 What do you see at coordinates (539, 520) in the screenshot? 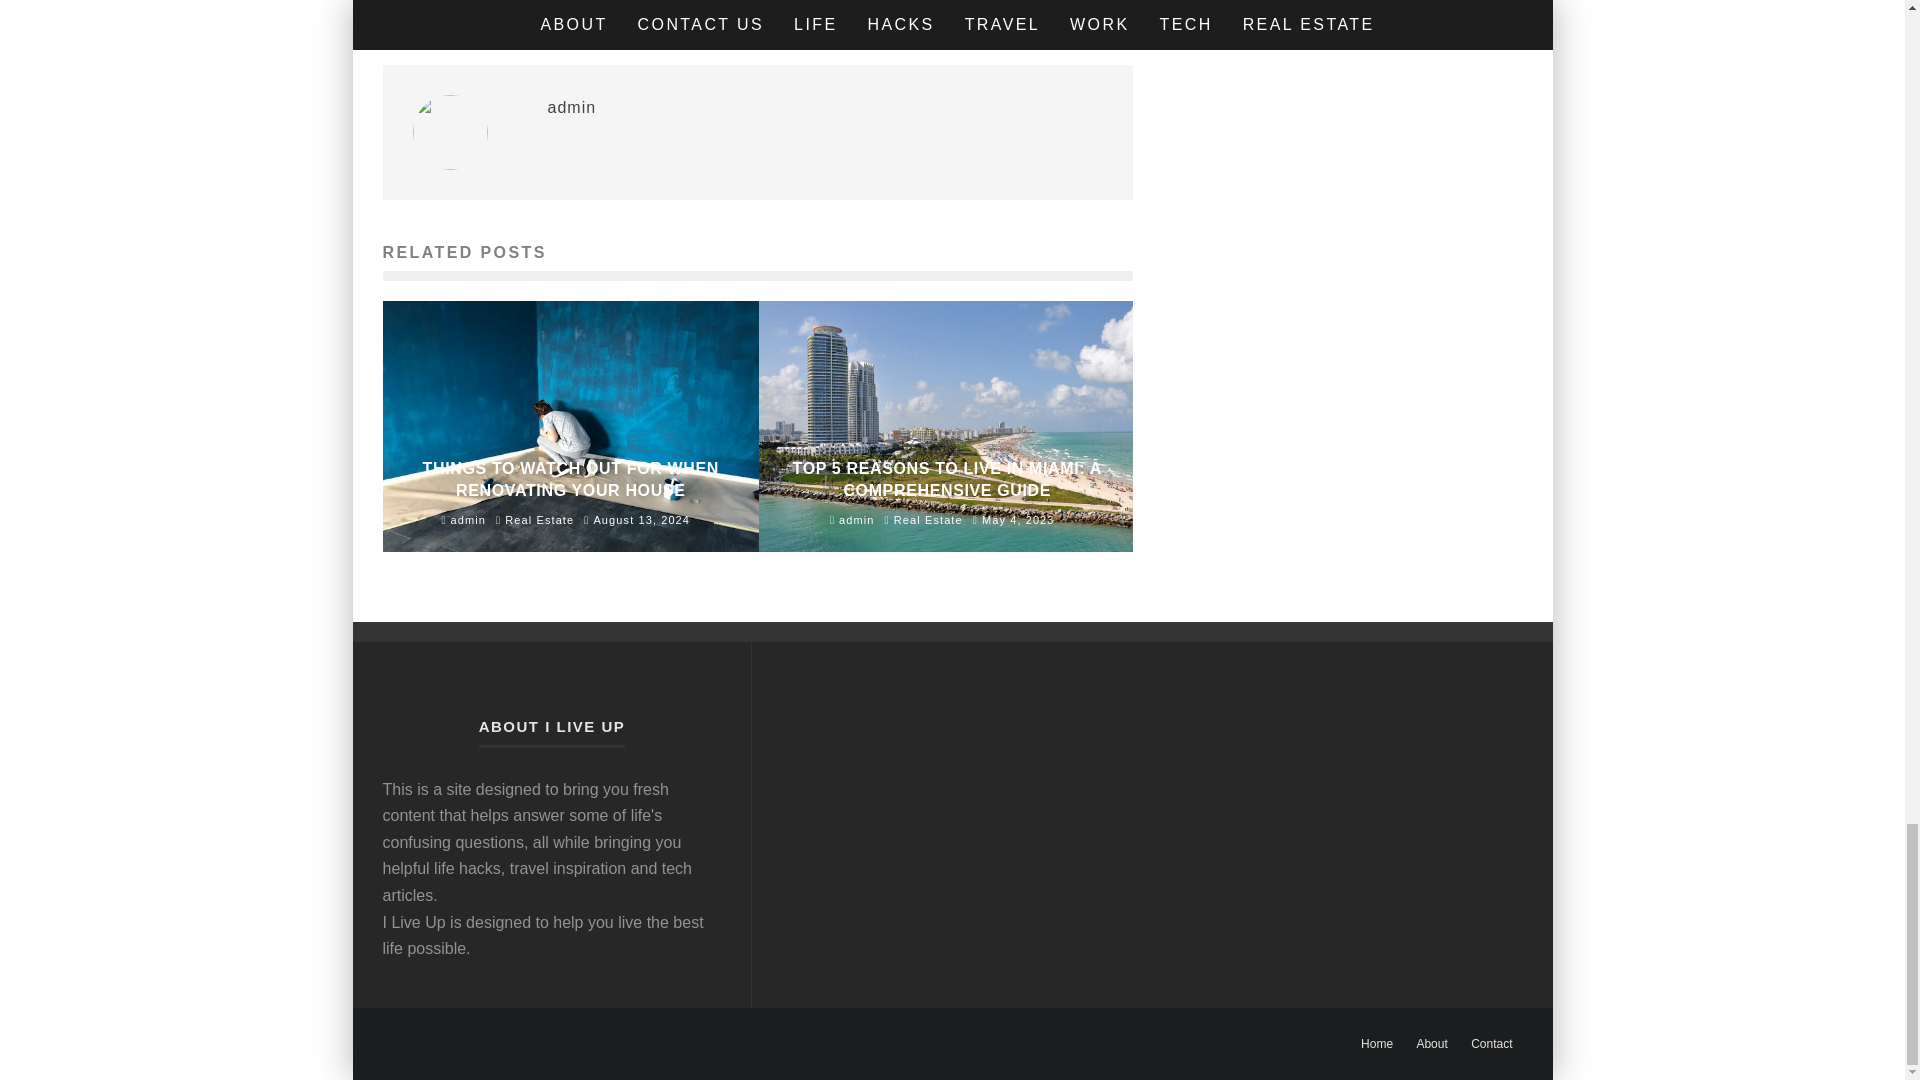
I see `Real Estate` at bounding box center [539, 520].